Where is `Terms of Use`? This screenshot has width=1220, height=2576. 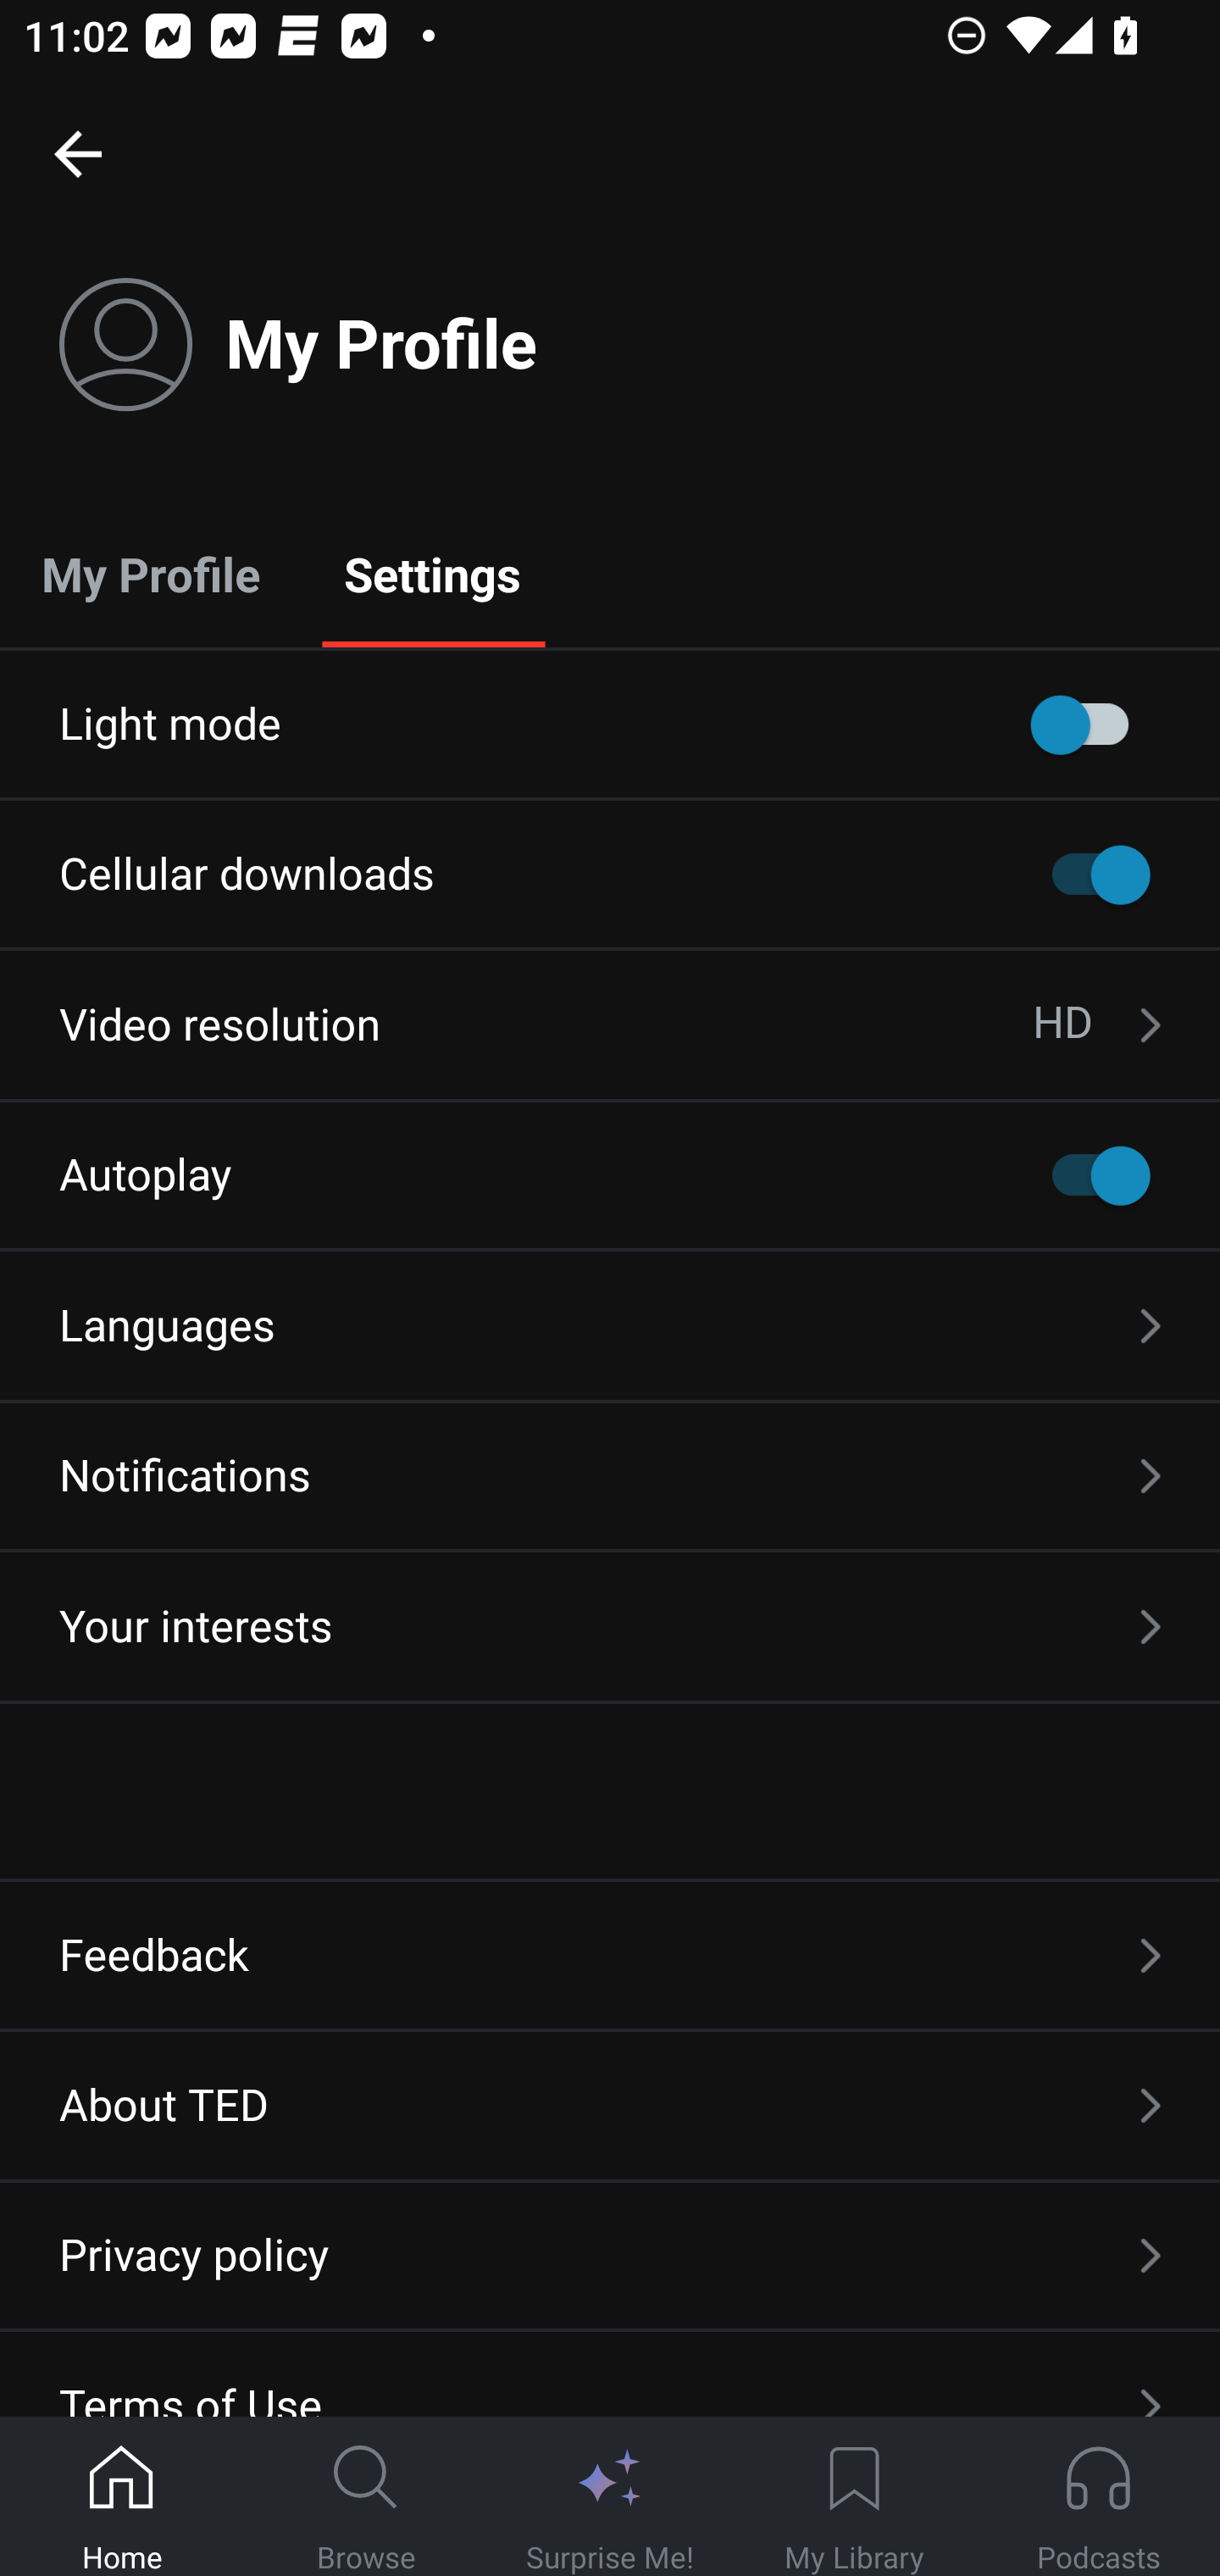 Terms of Use is located at coordinates (610, 2374).